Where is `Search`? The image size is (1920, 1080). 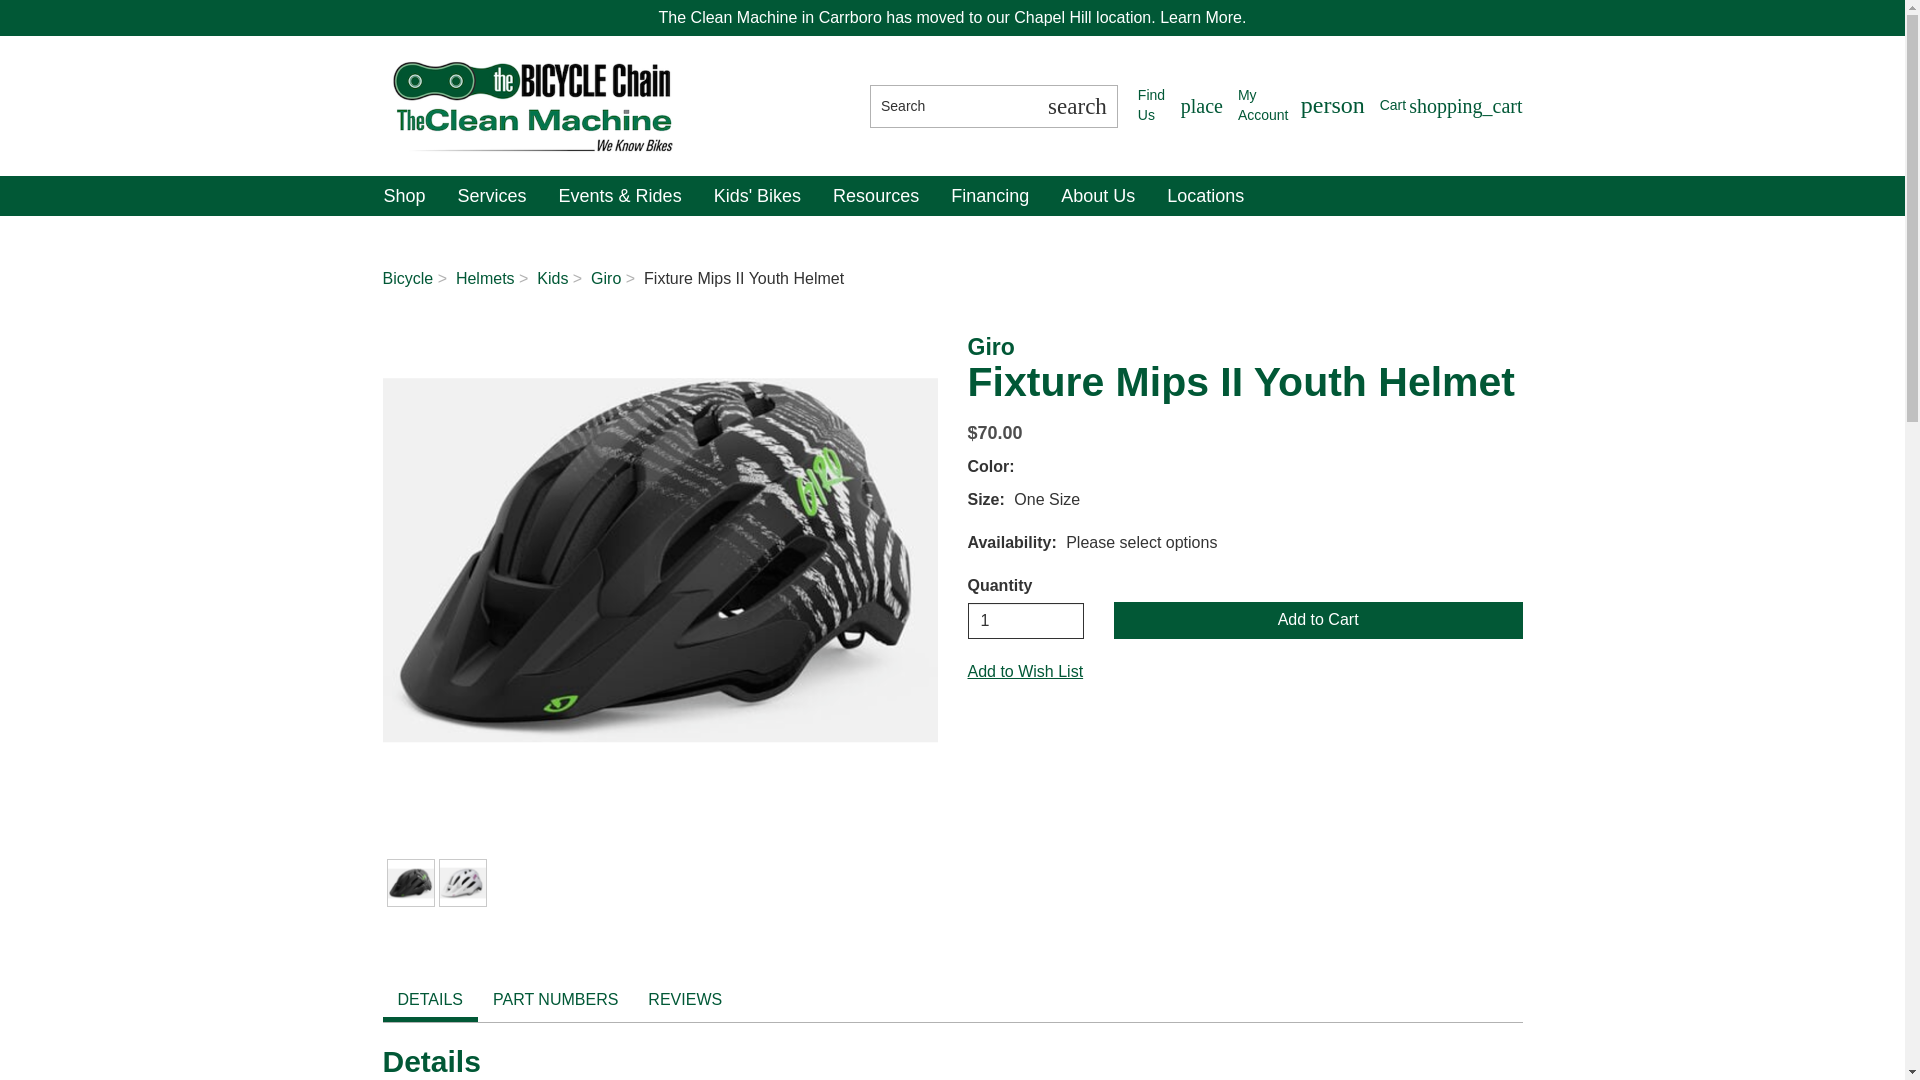
Search is located at coordinates (1180, 106).